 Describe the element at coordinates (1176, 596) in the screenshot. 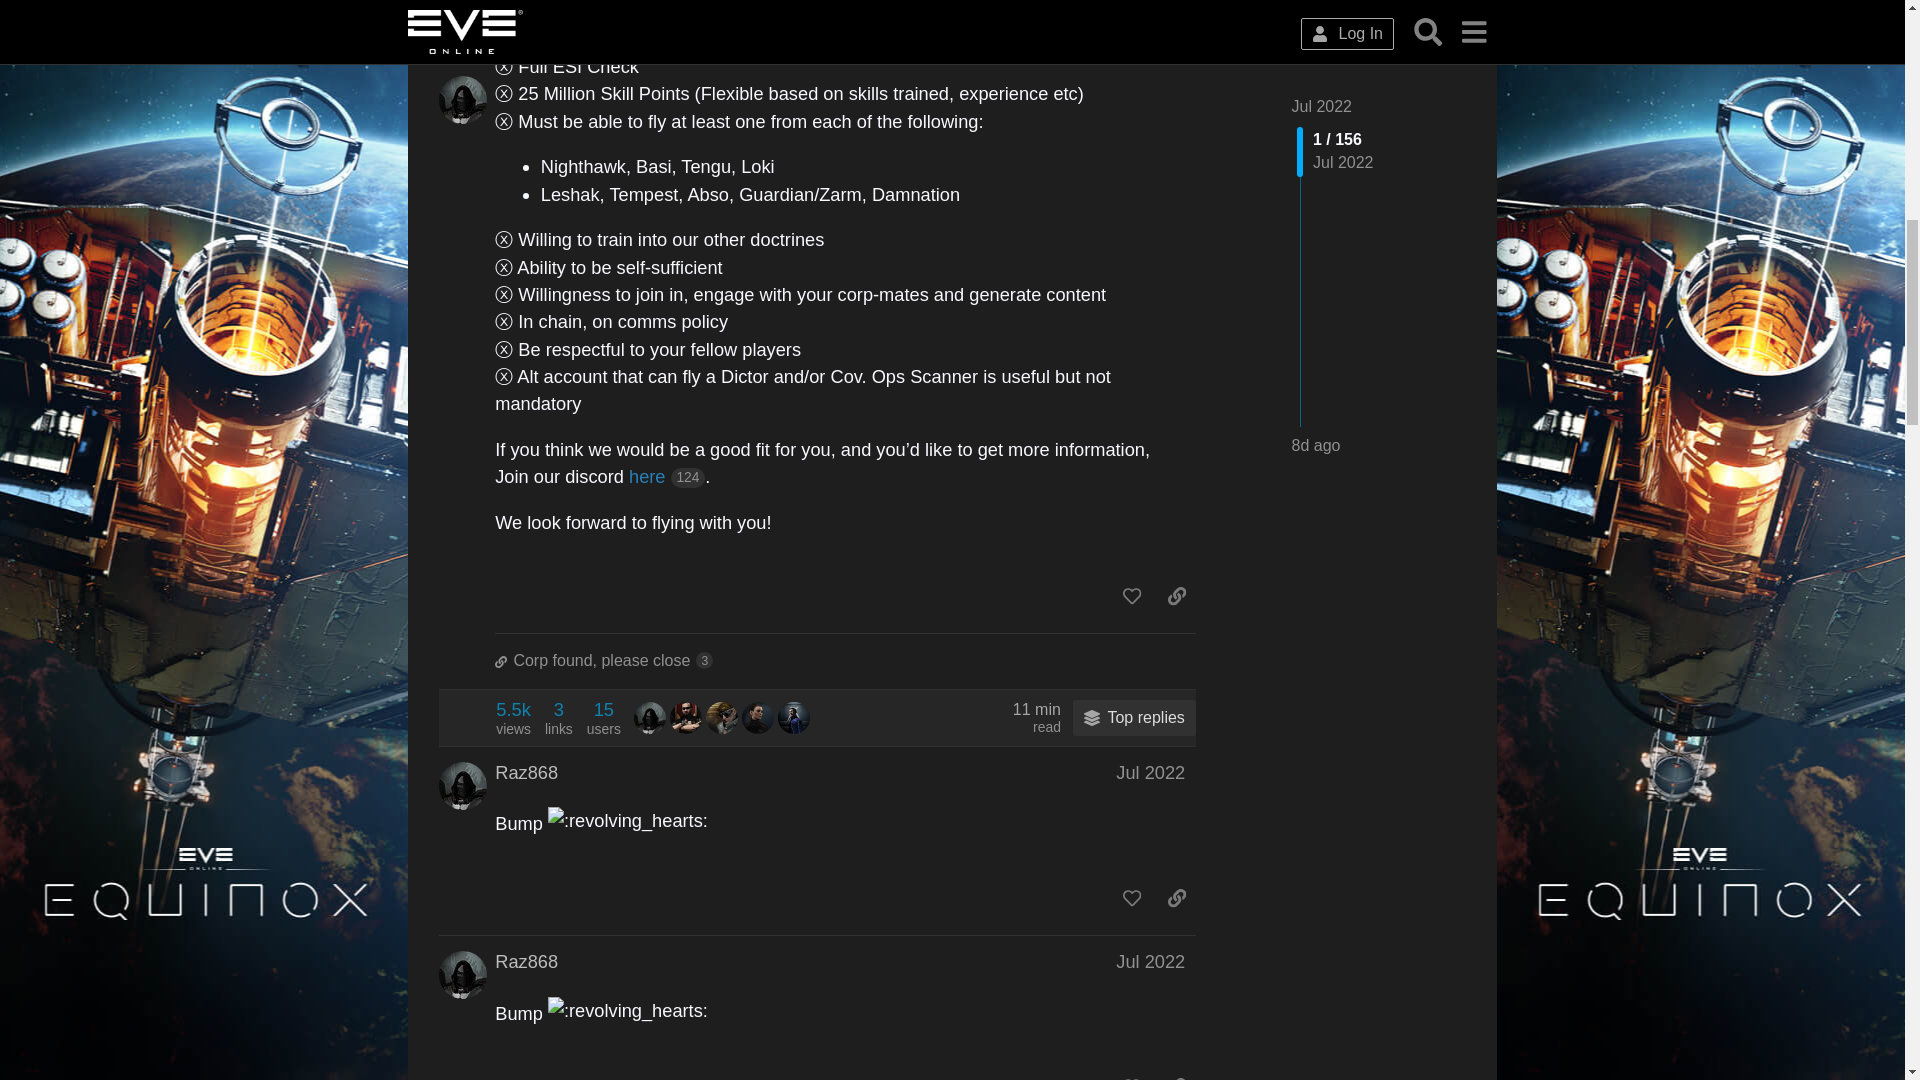

I see `copy a link to this post to clipboard` at that location.